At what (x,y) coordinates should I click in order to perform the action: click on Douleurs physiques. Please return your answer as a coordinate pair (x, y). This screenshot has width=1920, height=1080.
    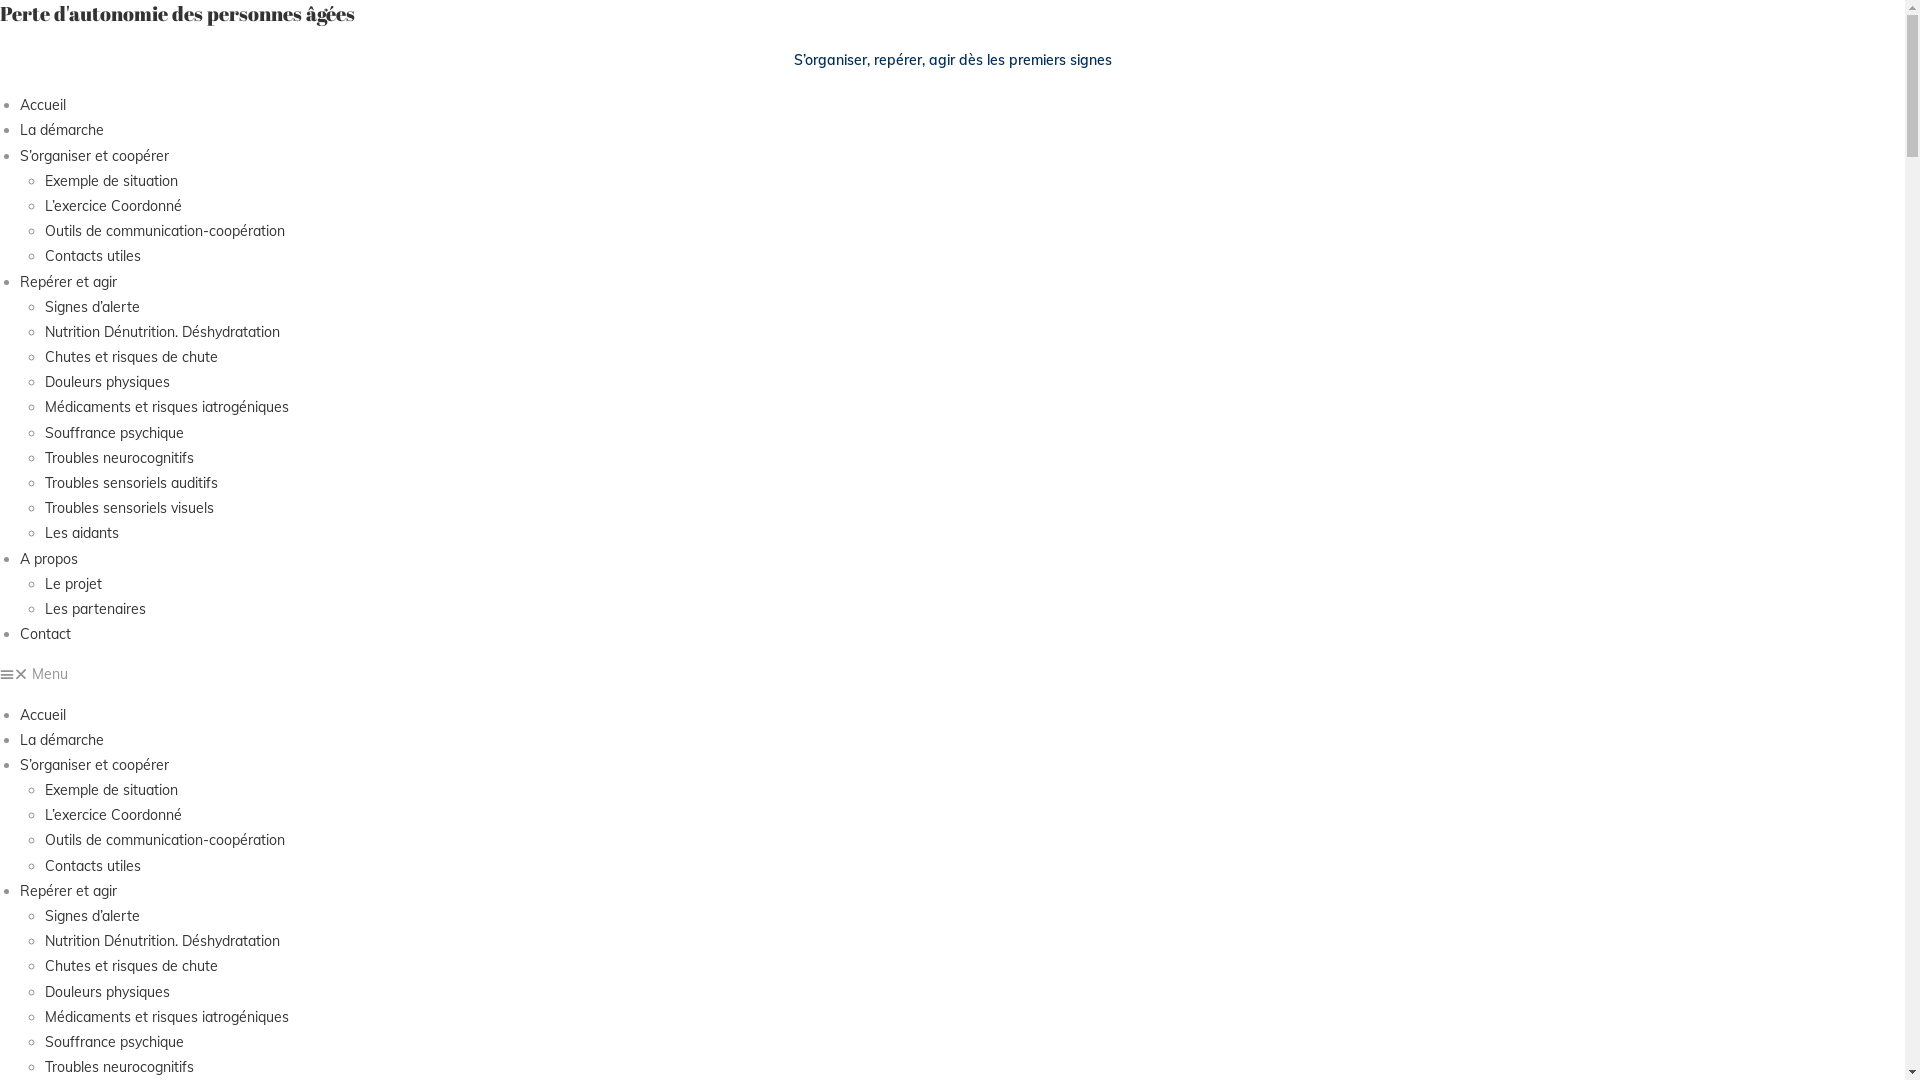
    Looking at the image, I should click on (108, 992).